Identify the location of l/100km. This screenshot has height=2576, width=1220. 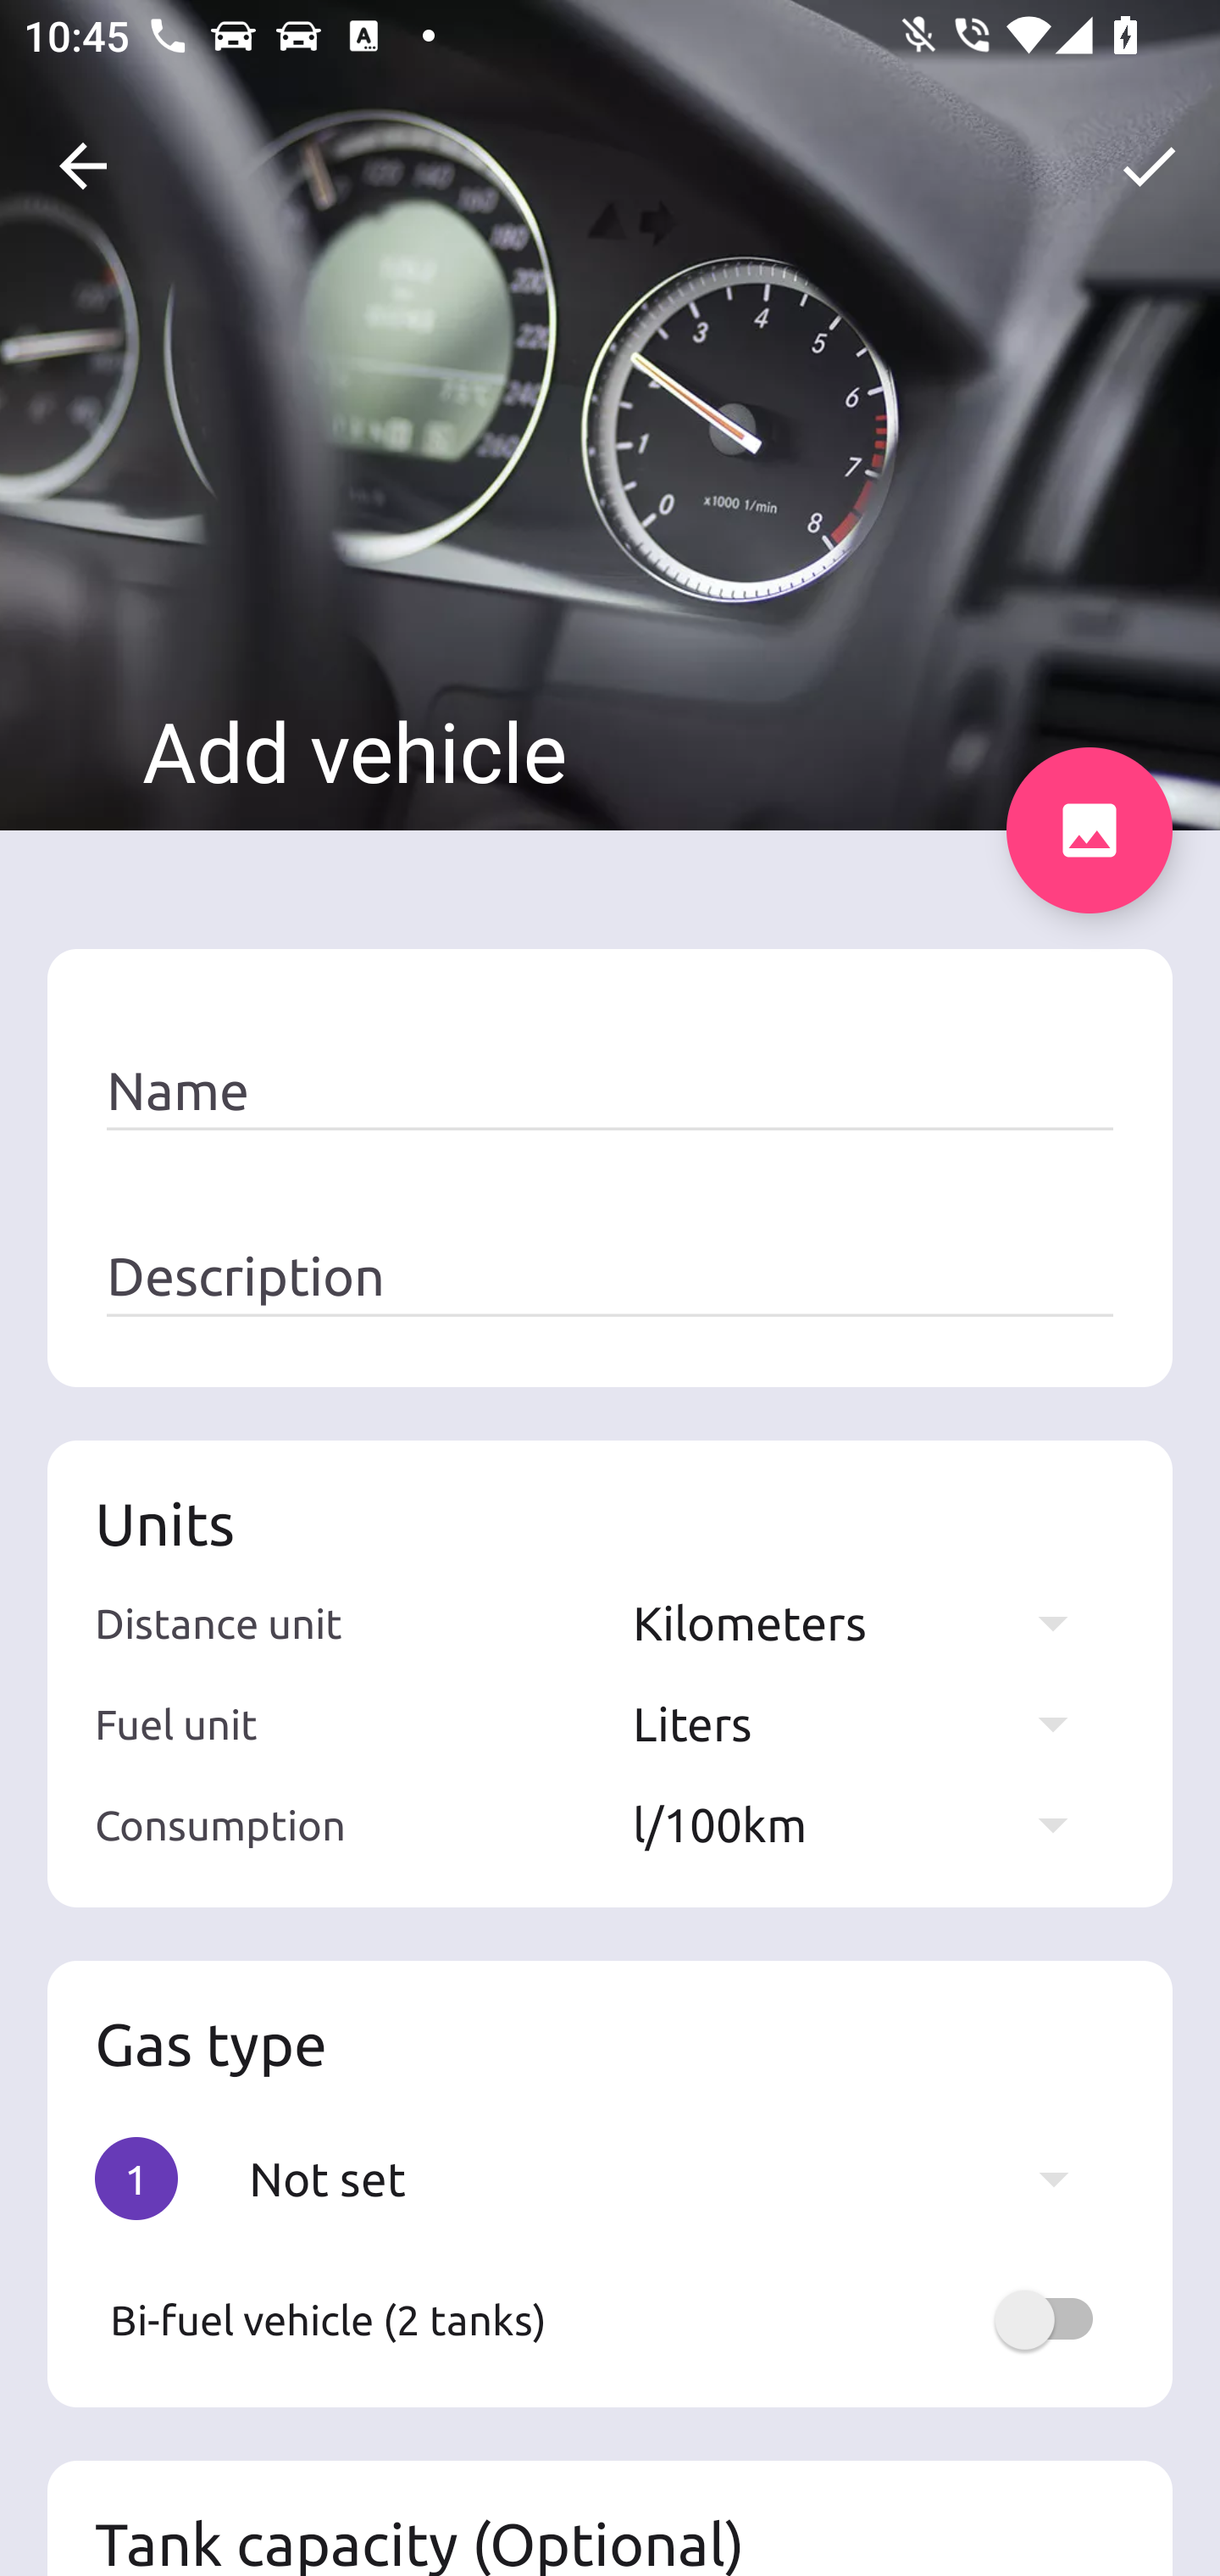
(866, 1824).